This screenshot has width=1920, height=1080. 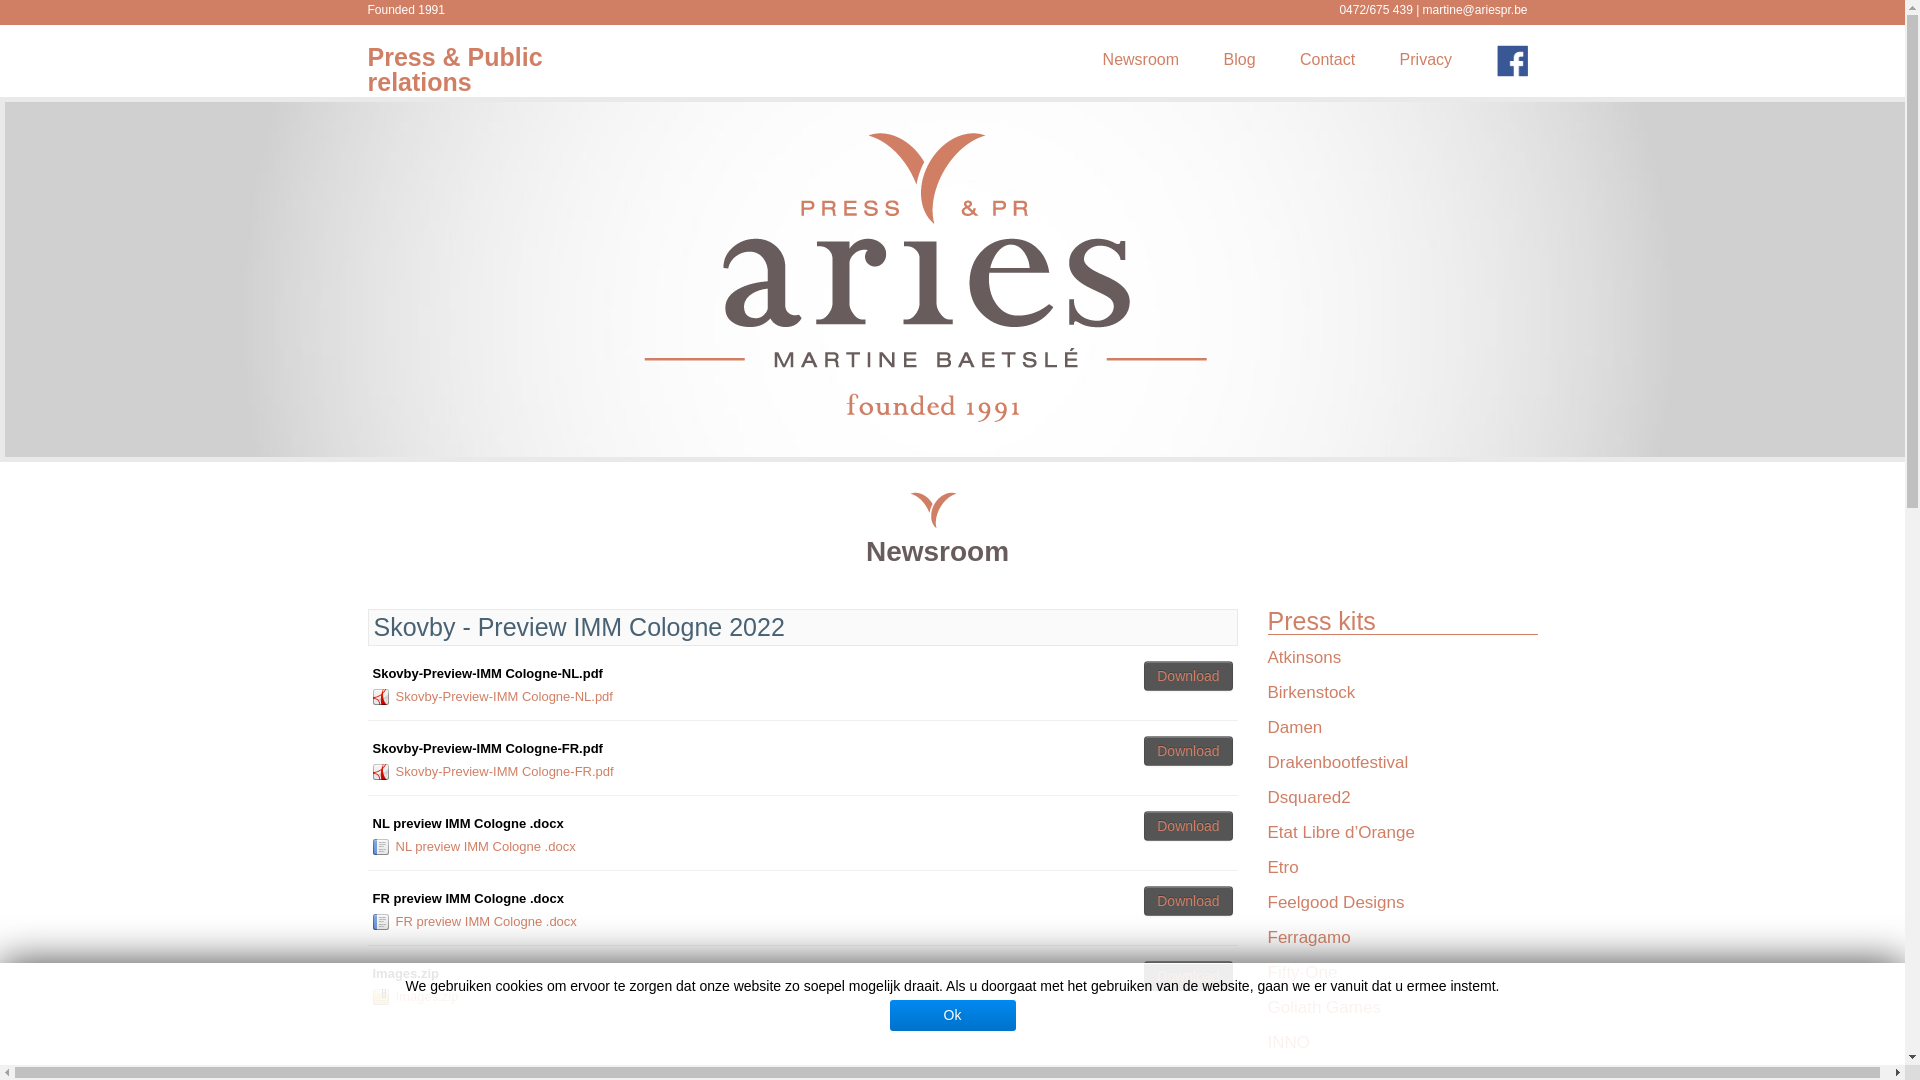 I want to click on Feelgood Designs, so click(x=1336, y=902).